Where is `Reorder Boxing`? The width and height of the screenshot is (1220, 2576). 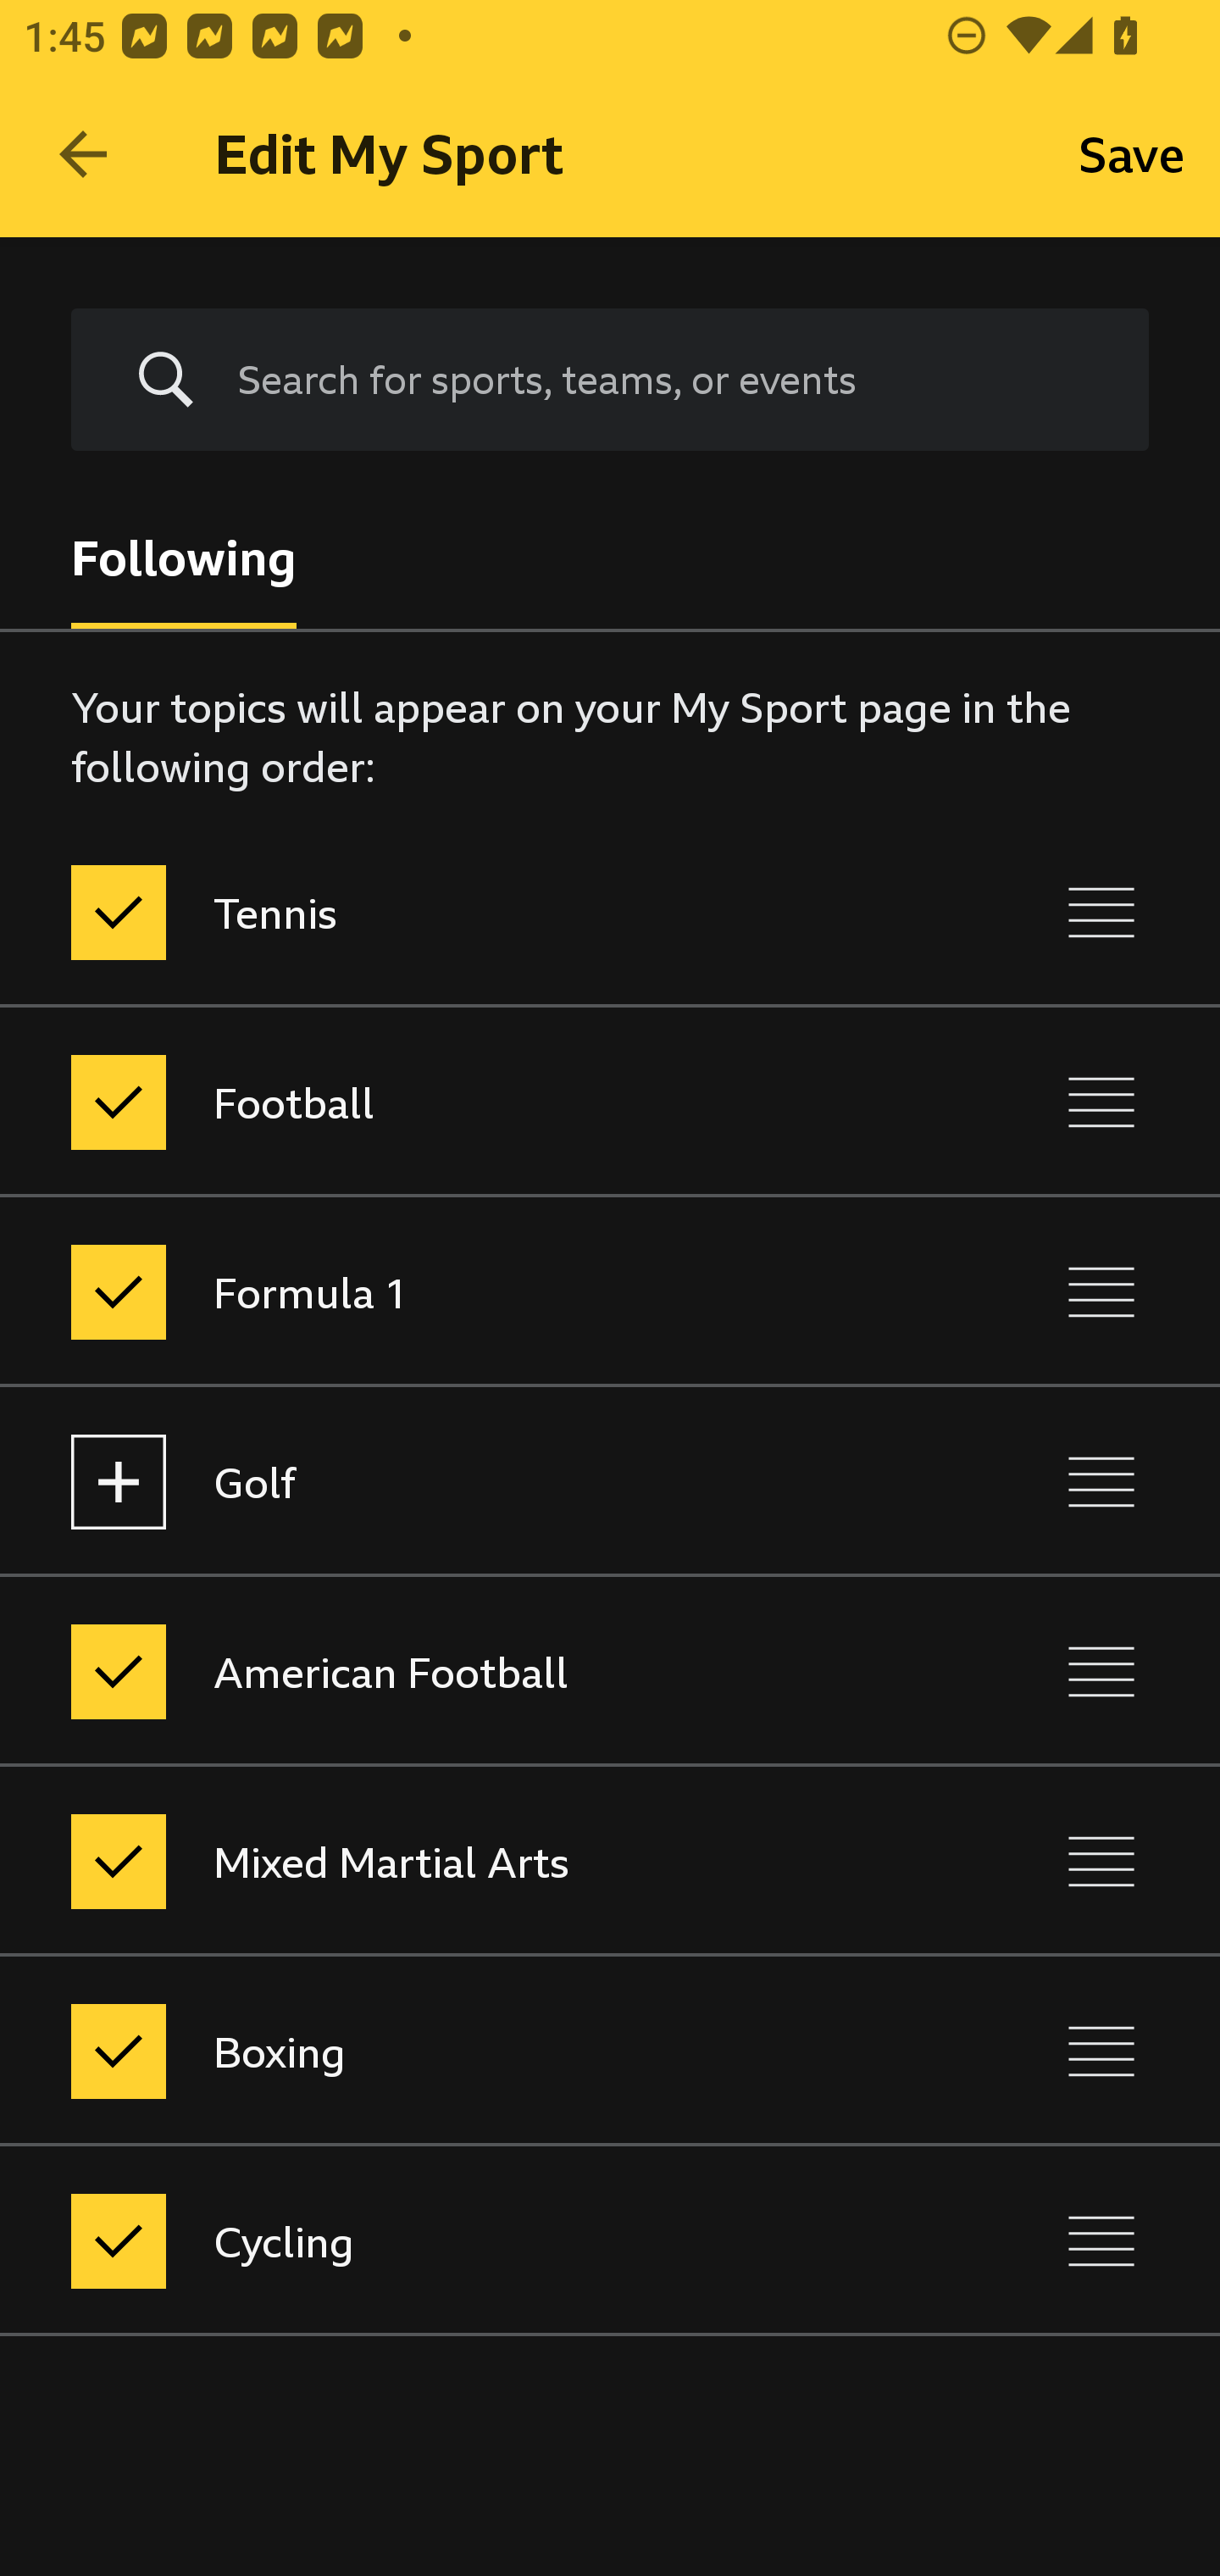
Reorder Boxing is located at coordinates (1101, 2051).